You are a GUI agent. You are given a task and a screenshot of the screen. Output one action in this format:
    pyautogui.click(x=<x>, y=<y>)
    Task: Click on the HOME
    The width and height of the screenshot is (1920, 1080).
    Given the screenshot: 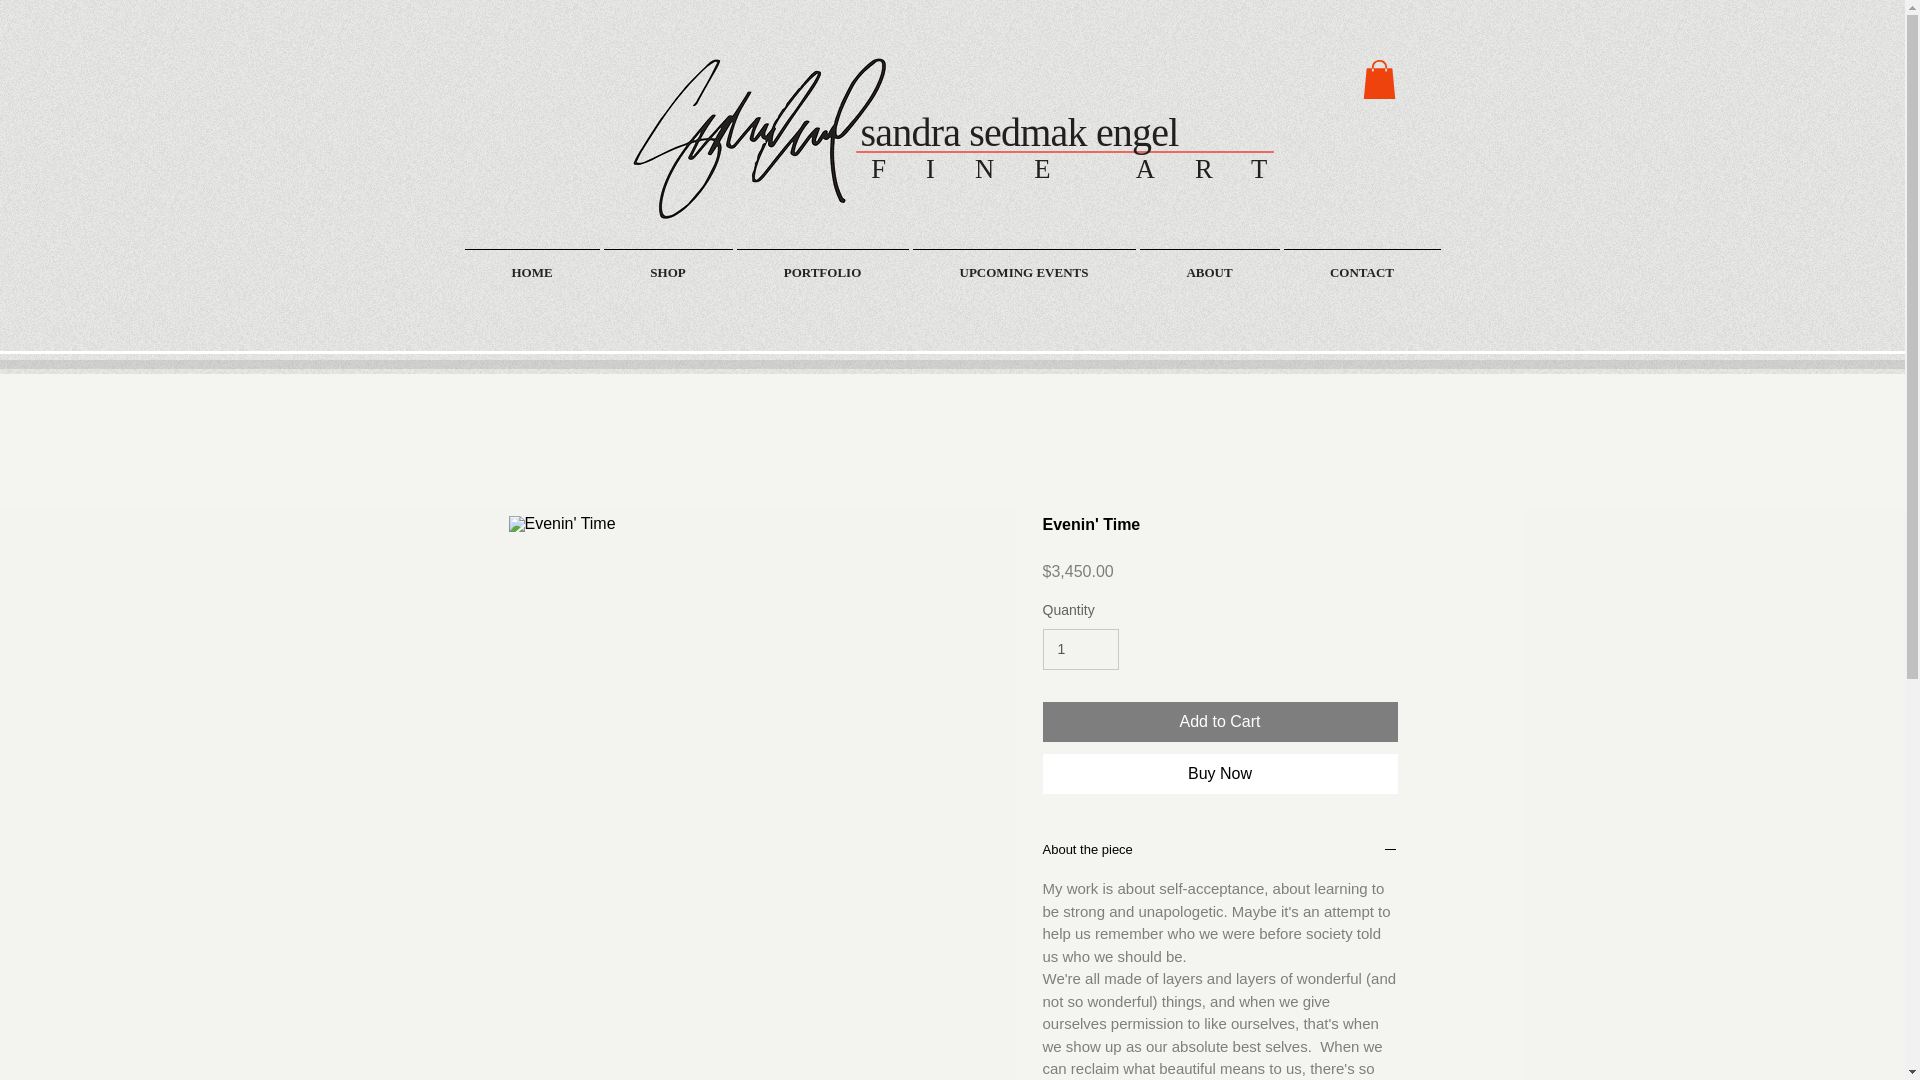 What is the action you would take?
    pyautogui.click(x=531, y=263)
    